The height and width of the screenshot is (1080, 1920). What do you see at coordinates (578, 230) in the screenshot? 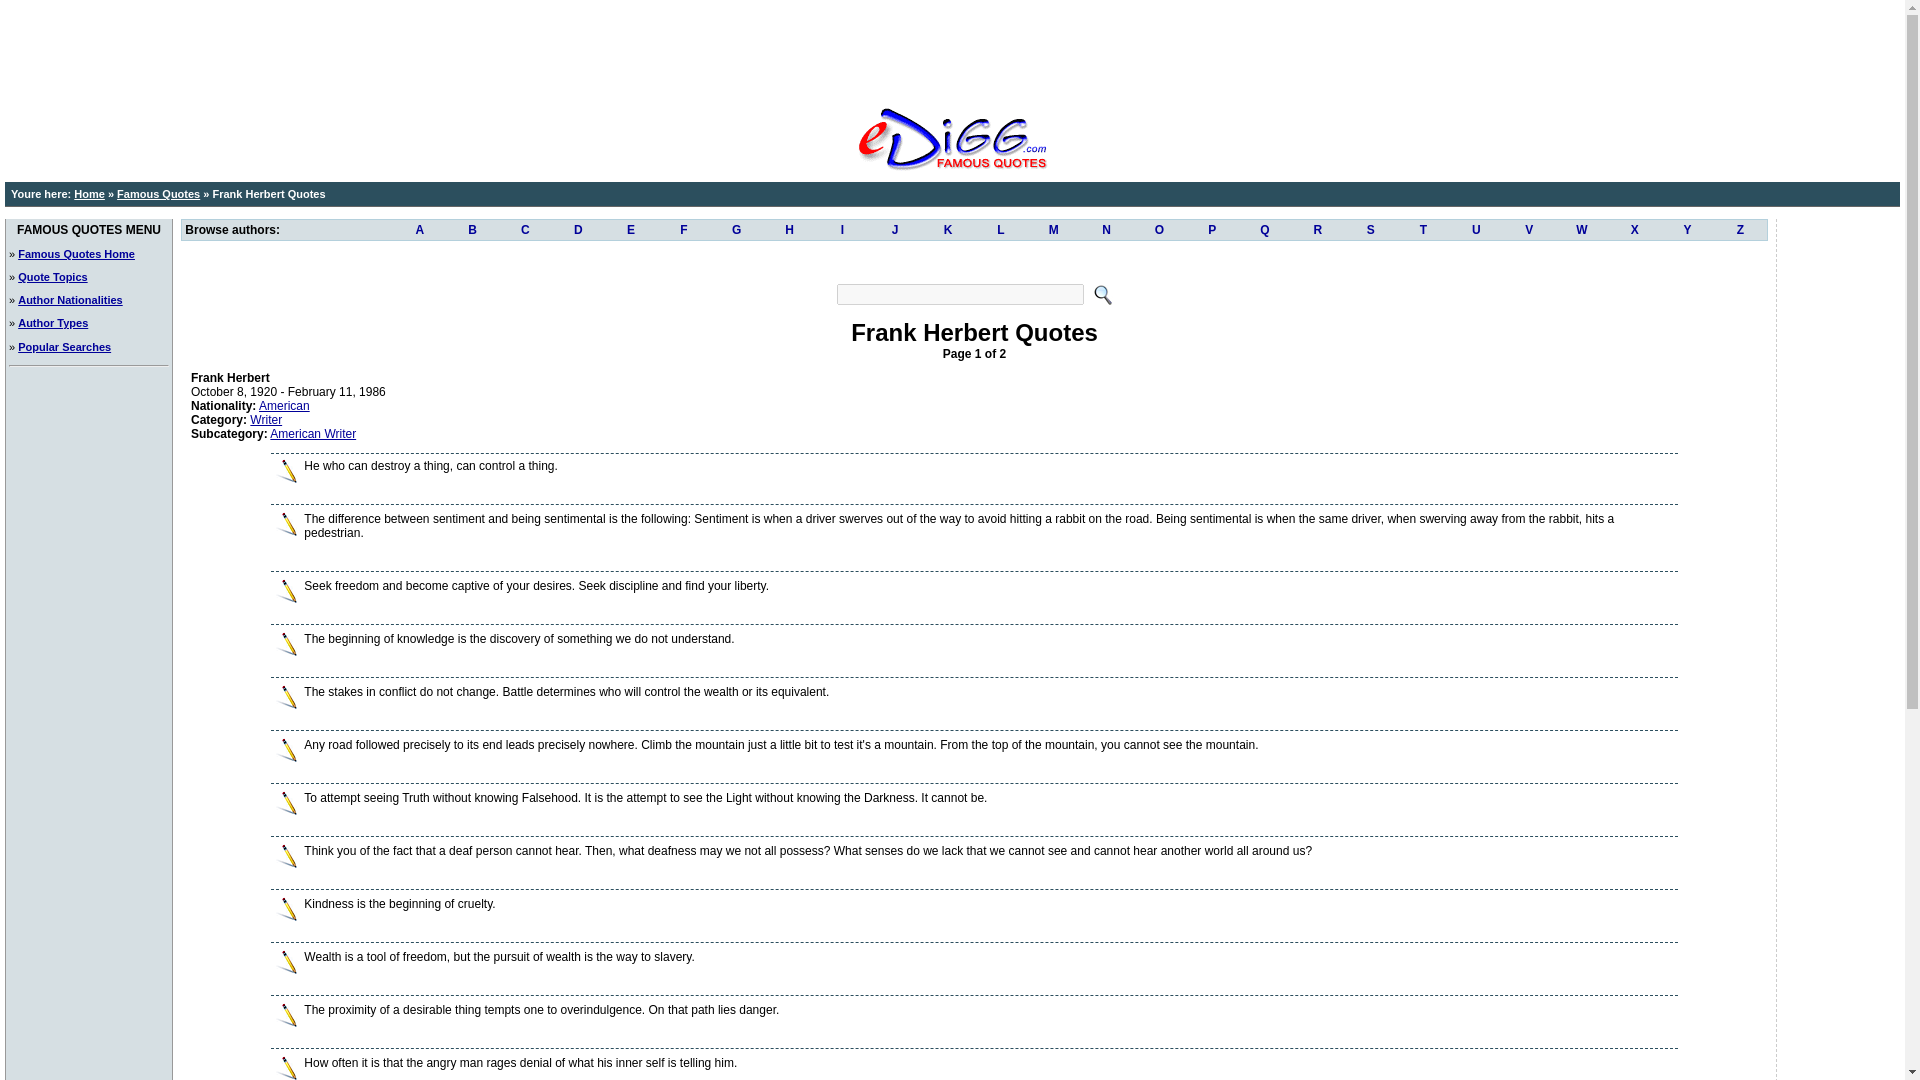
I see `D` at bounding box center [578, 230].